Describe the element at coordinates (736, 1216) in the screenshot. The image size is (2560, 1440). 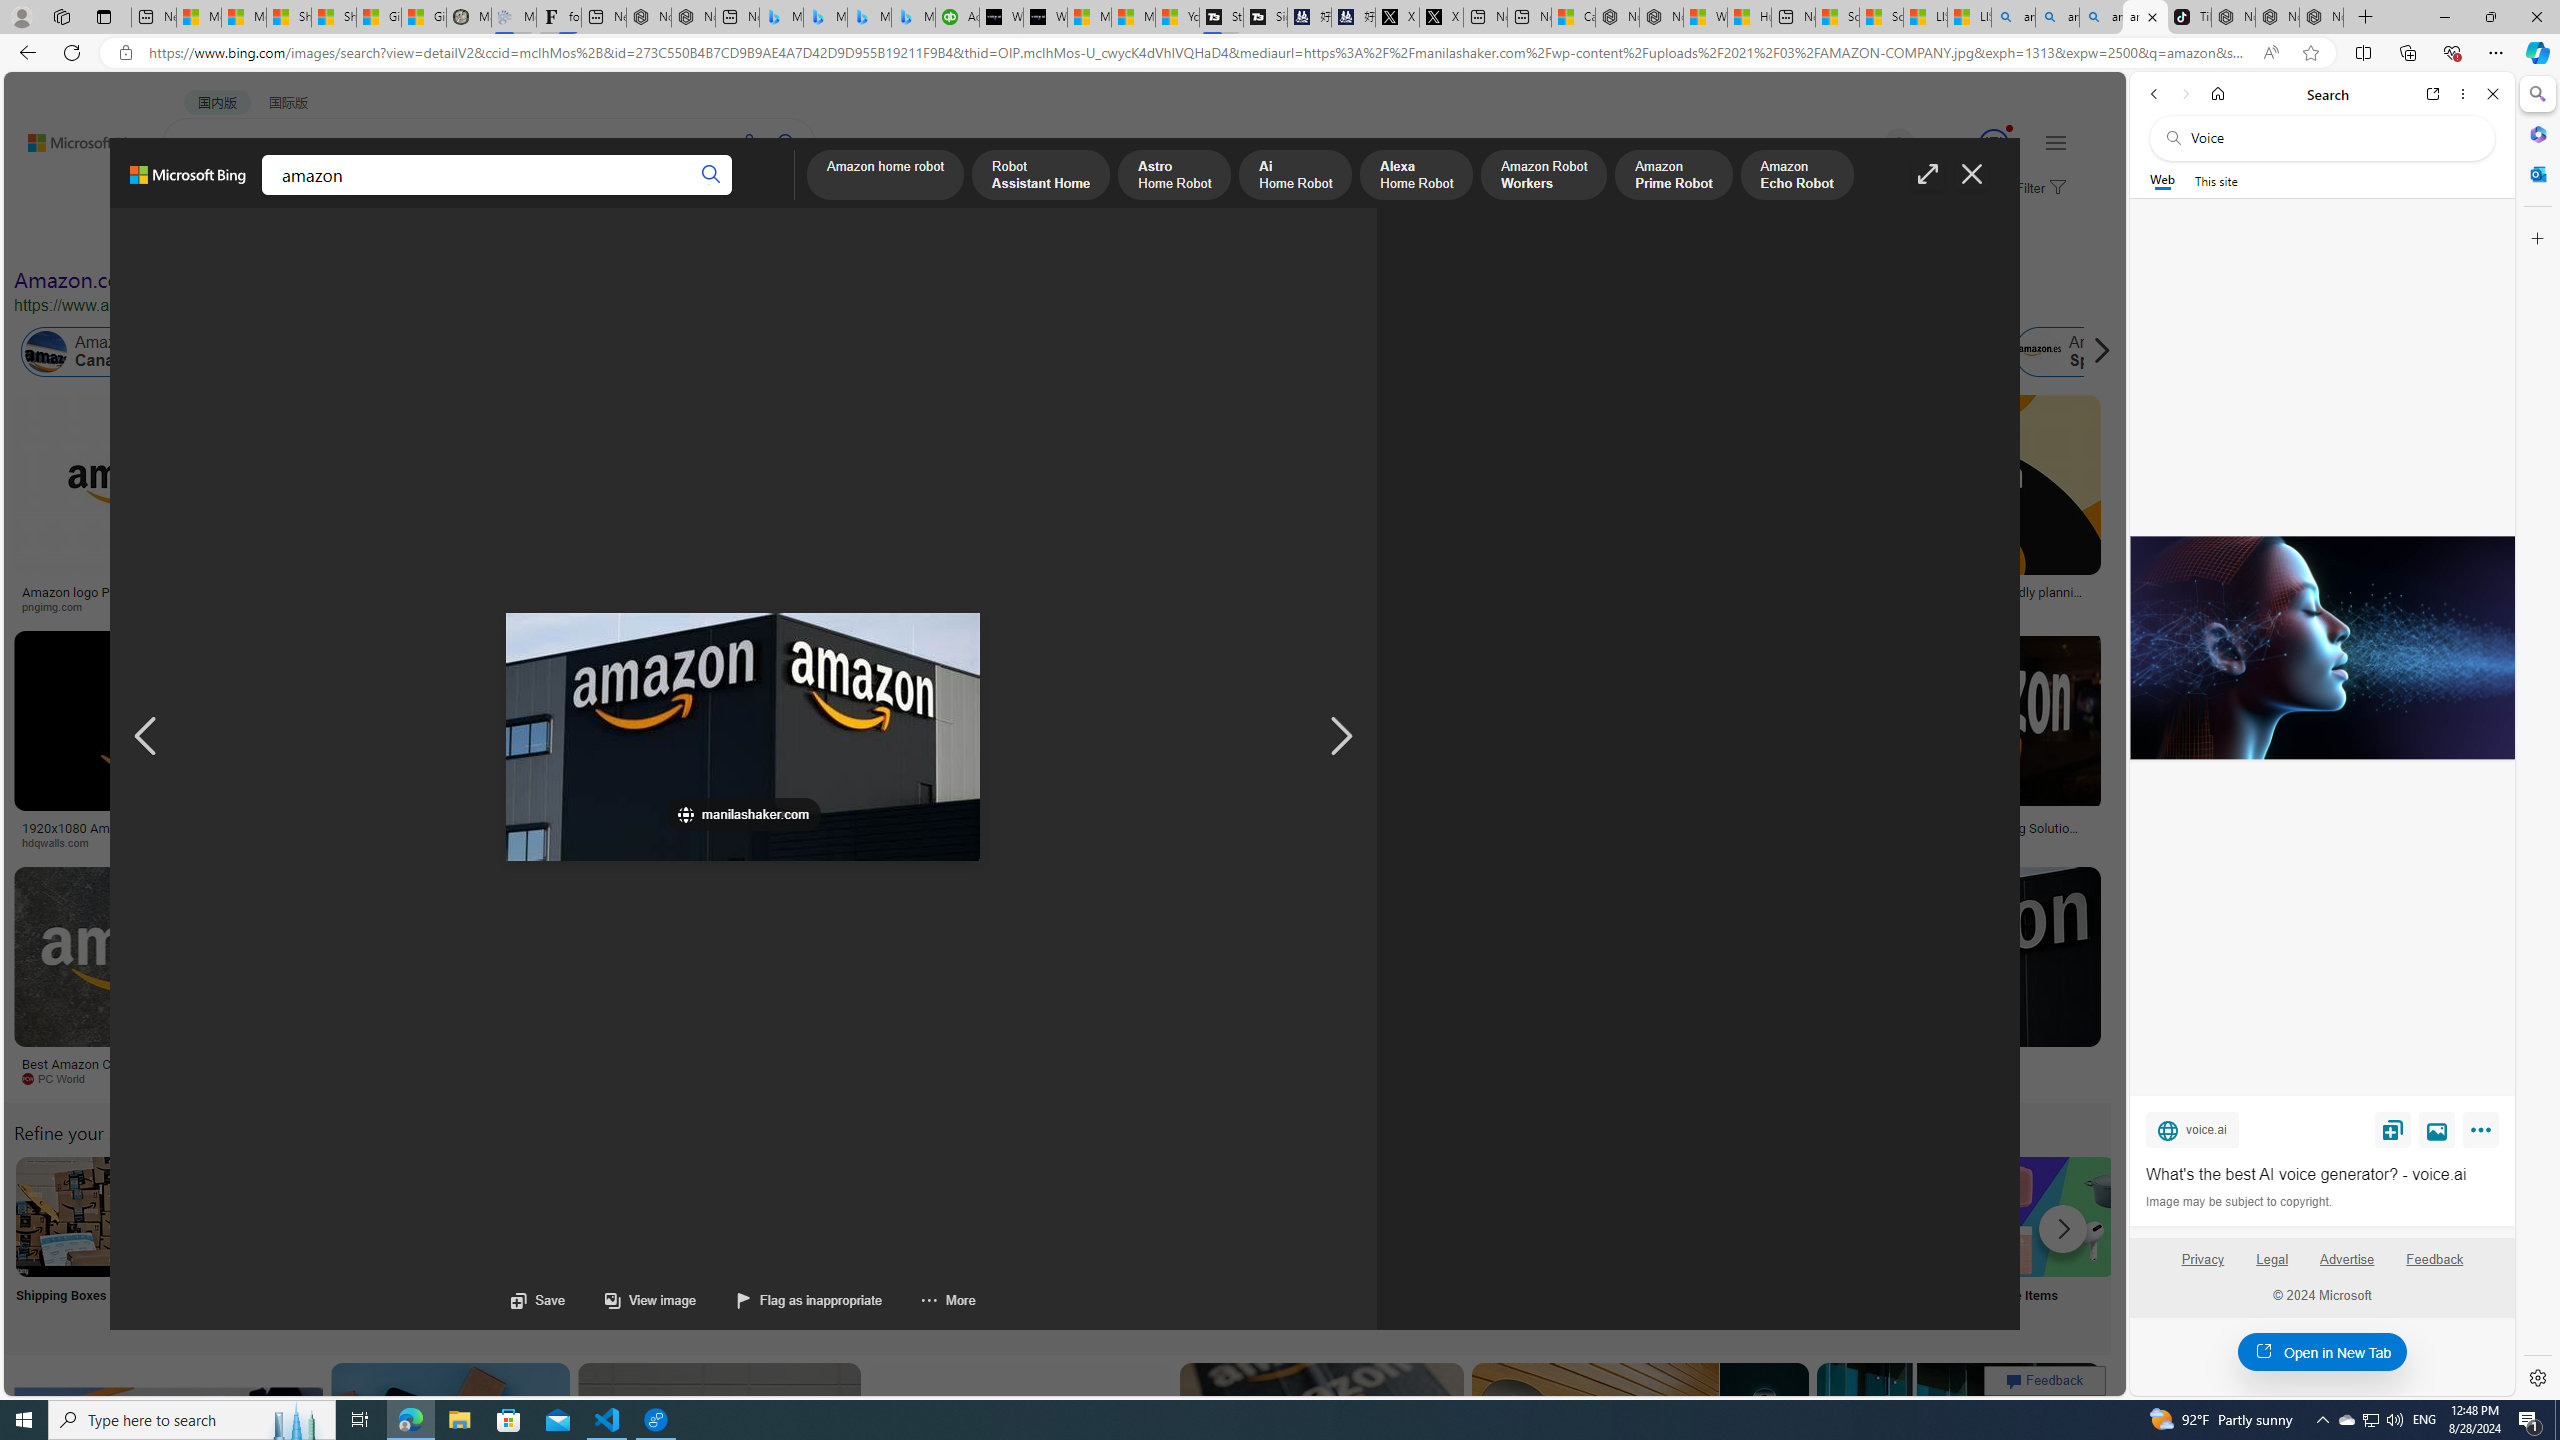
I see `Amazon Package Delivery` at that location.